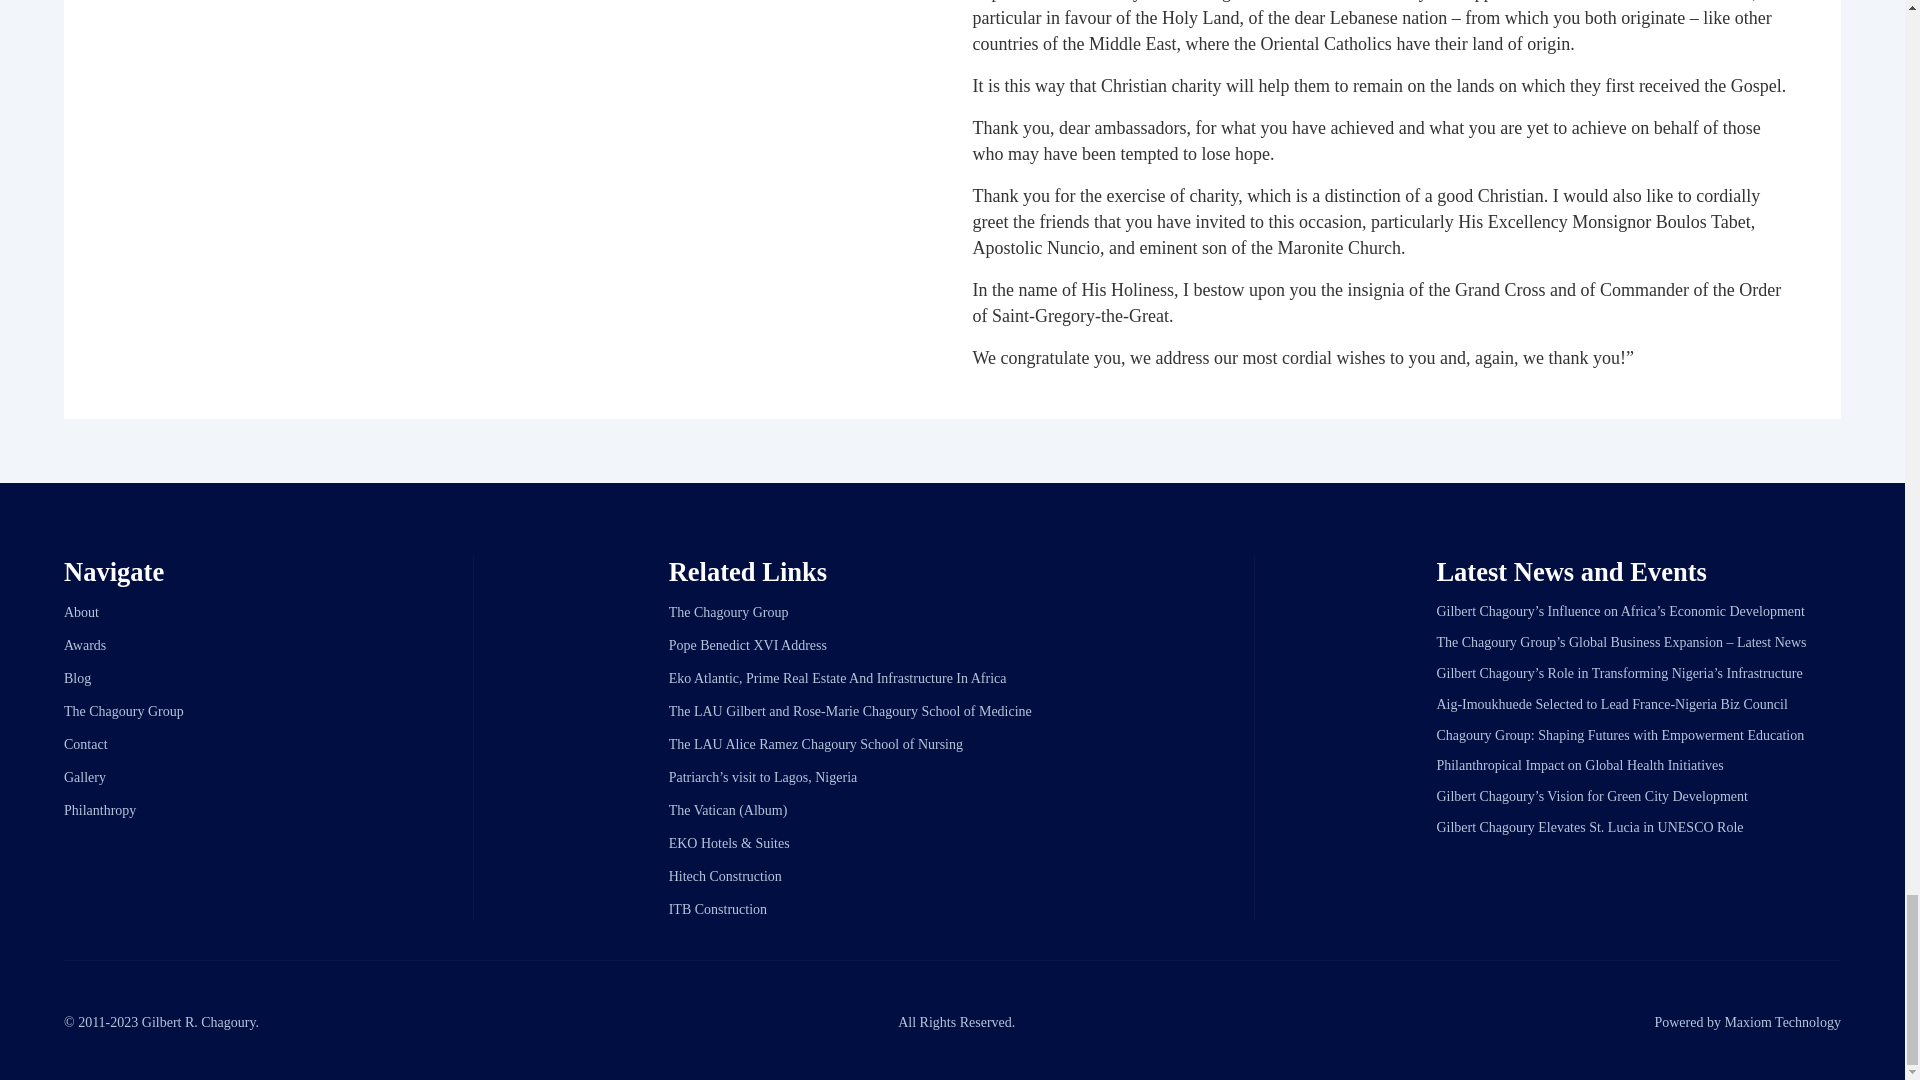 The width and height of the screenshot is (1920, 1080). What do you see at coordinates (850, 712) in the screenshot?
I see `The LAU Gilbert and Rose-Marie Chagoury School of Medicine` at bounding box center [850, 712].